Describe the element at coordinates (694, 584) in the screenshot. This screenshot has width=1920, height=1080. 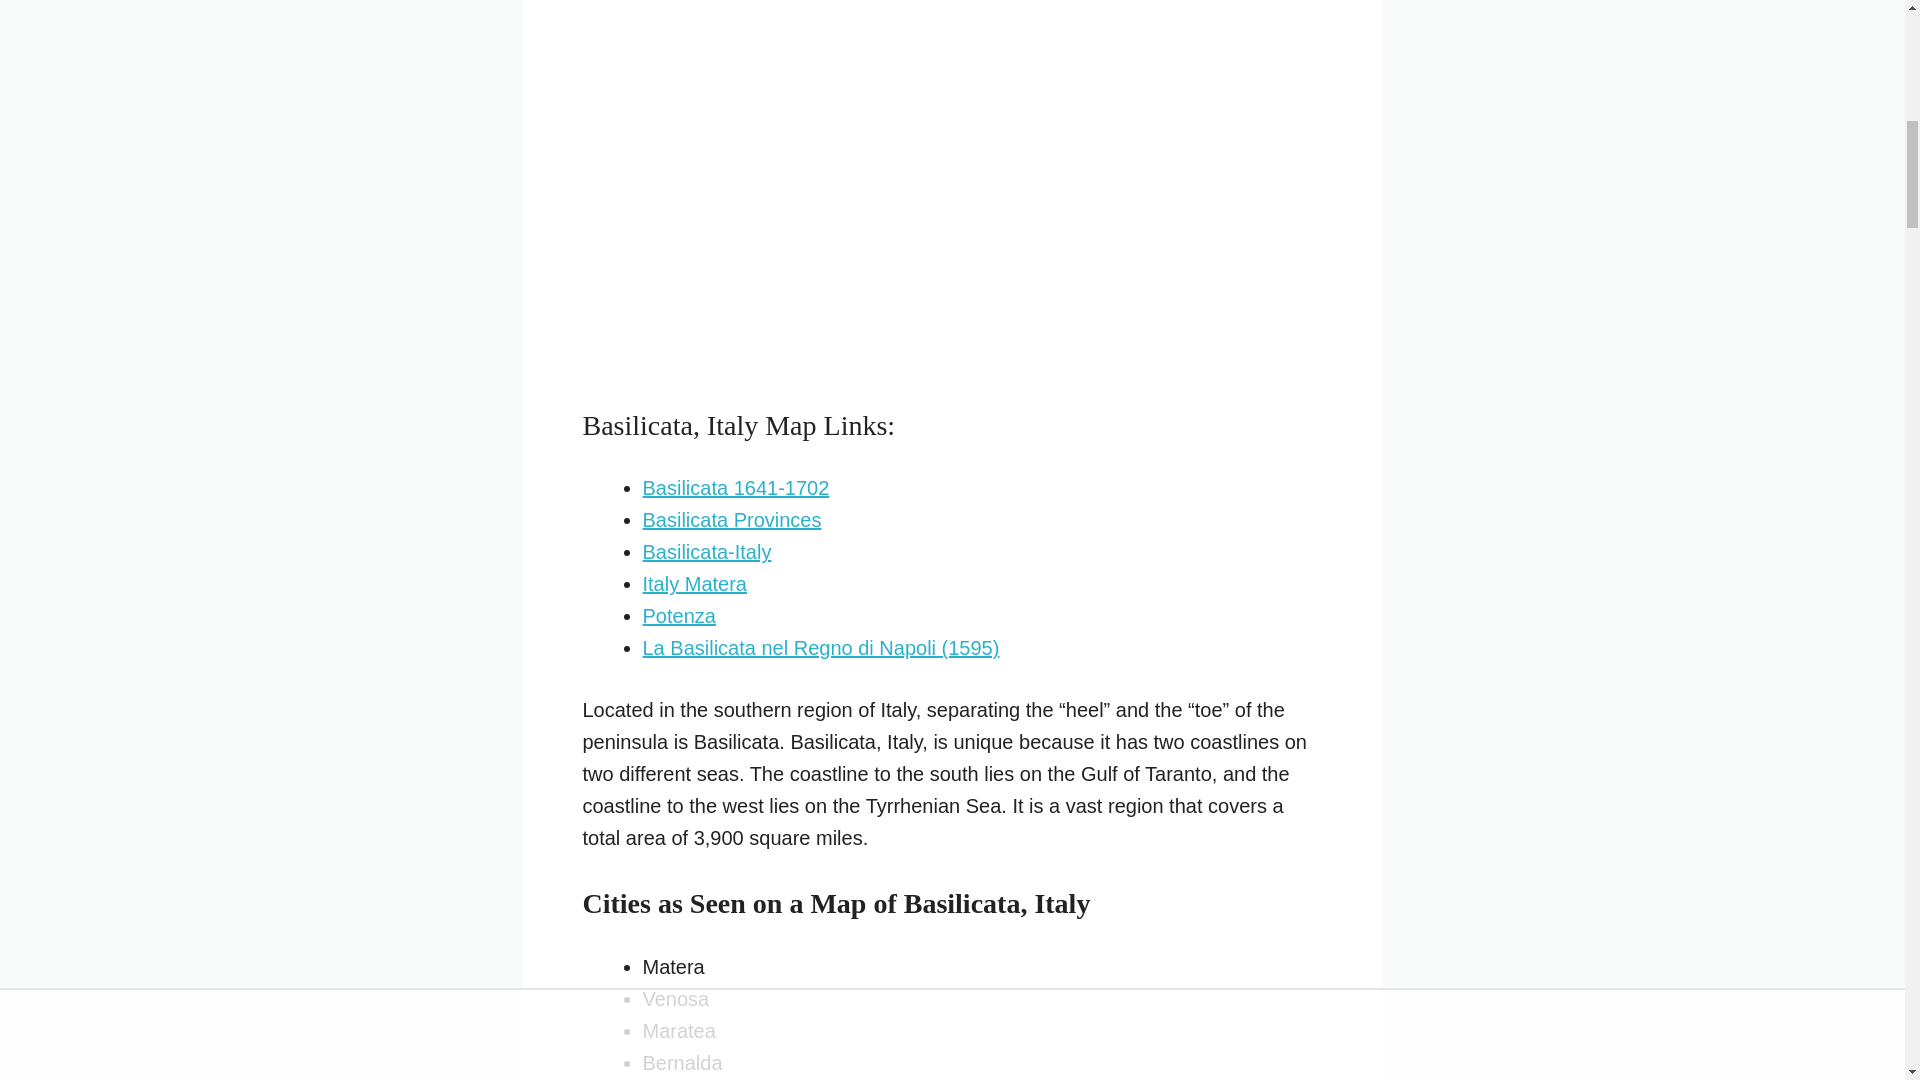
I see `Italy Matera` at that location.